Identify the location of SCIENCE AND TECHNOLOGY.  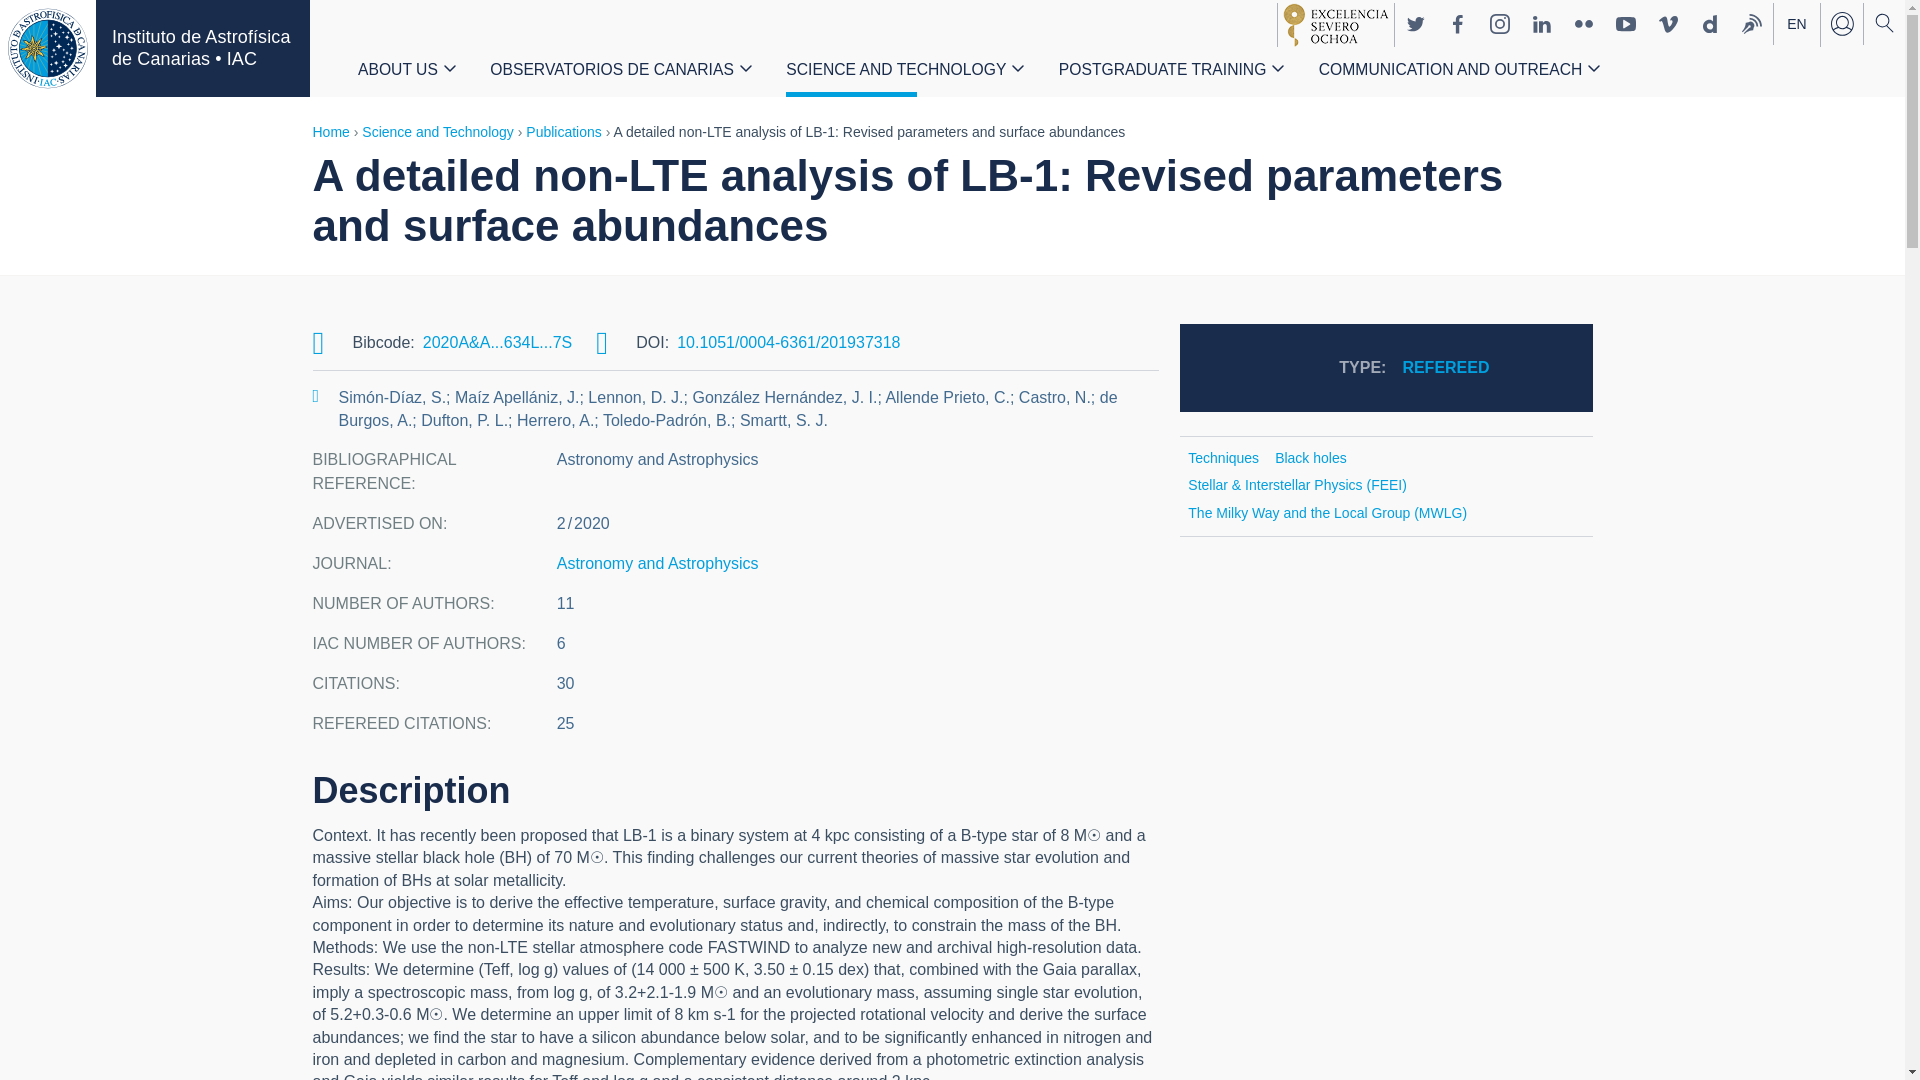
(896, 74).